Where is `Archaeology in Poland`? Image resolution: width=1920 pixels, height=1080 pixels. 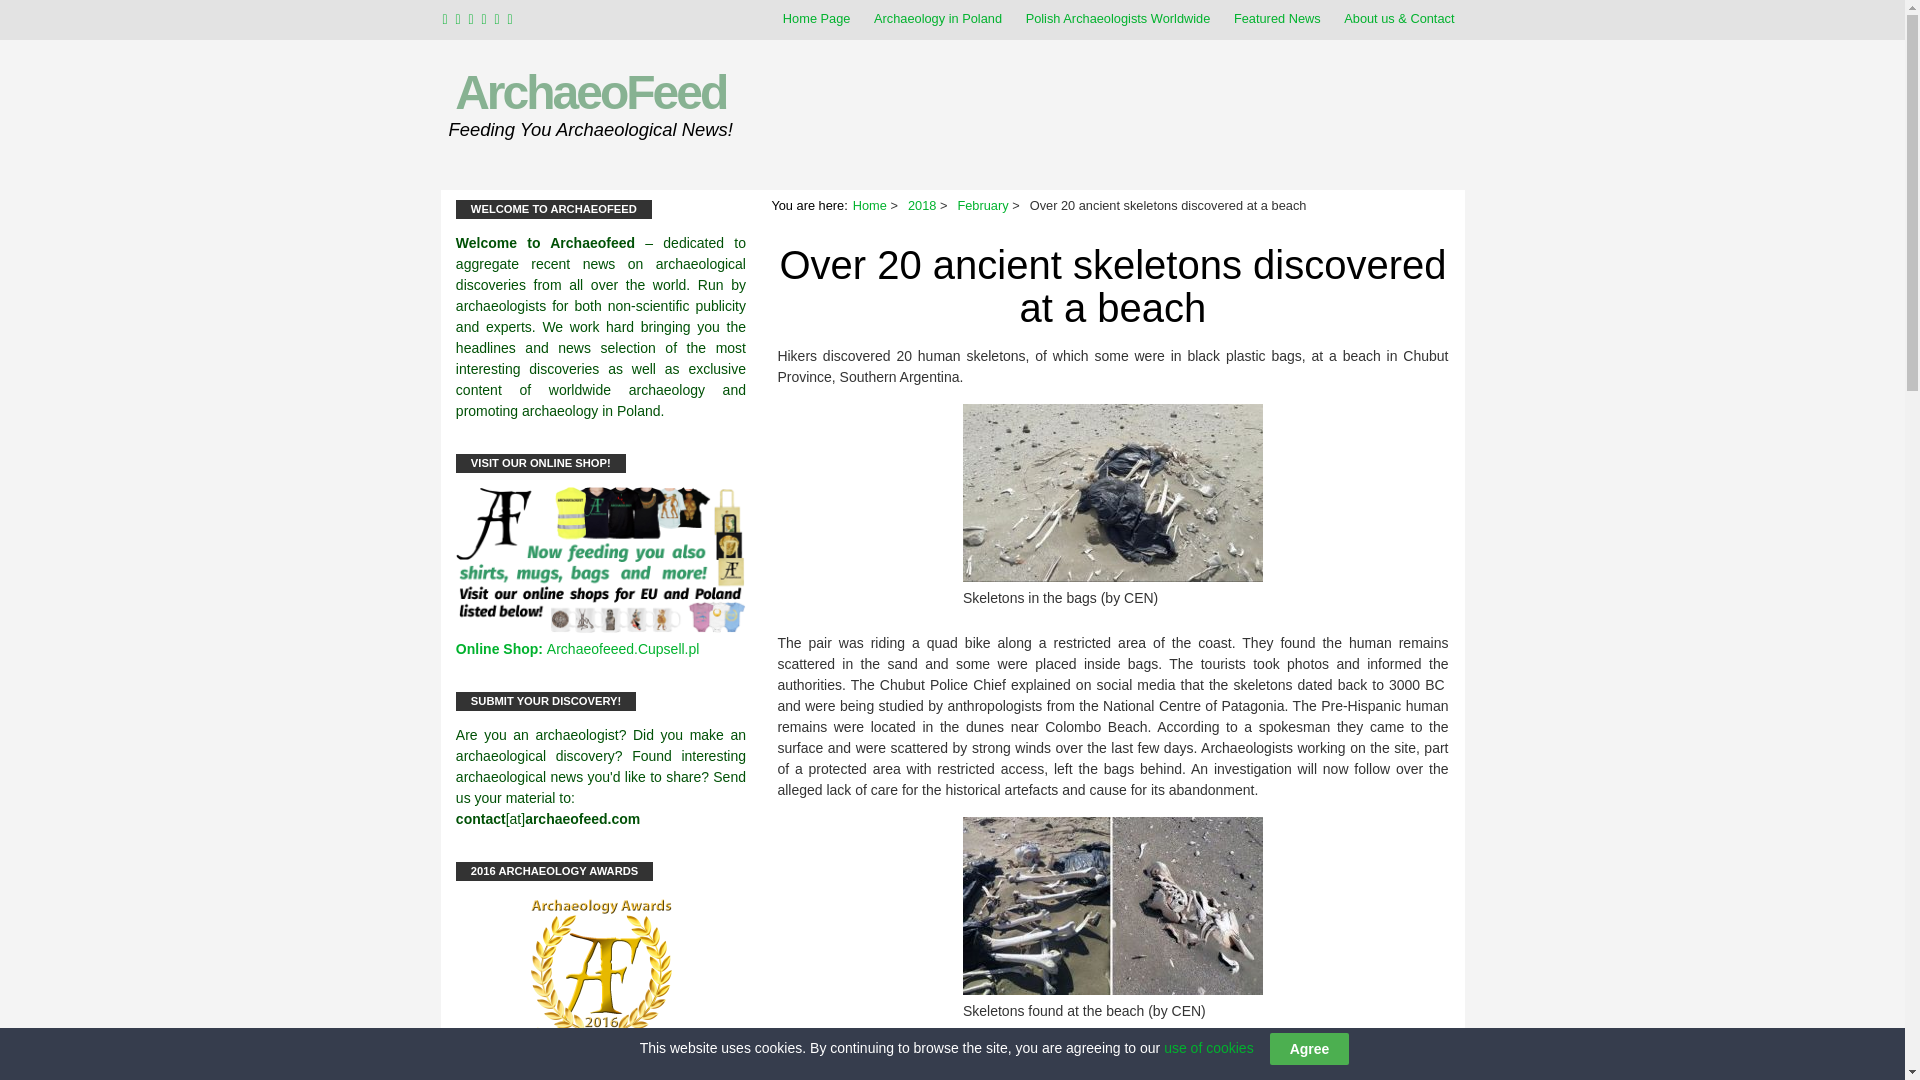
Archaeology in Poland is located at coordinates (938, 18).